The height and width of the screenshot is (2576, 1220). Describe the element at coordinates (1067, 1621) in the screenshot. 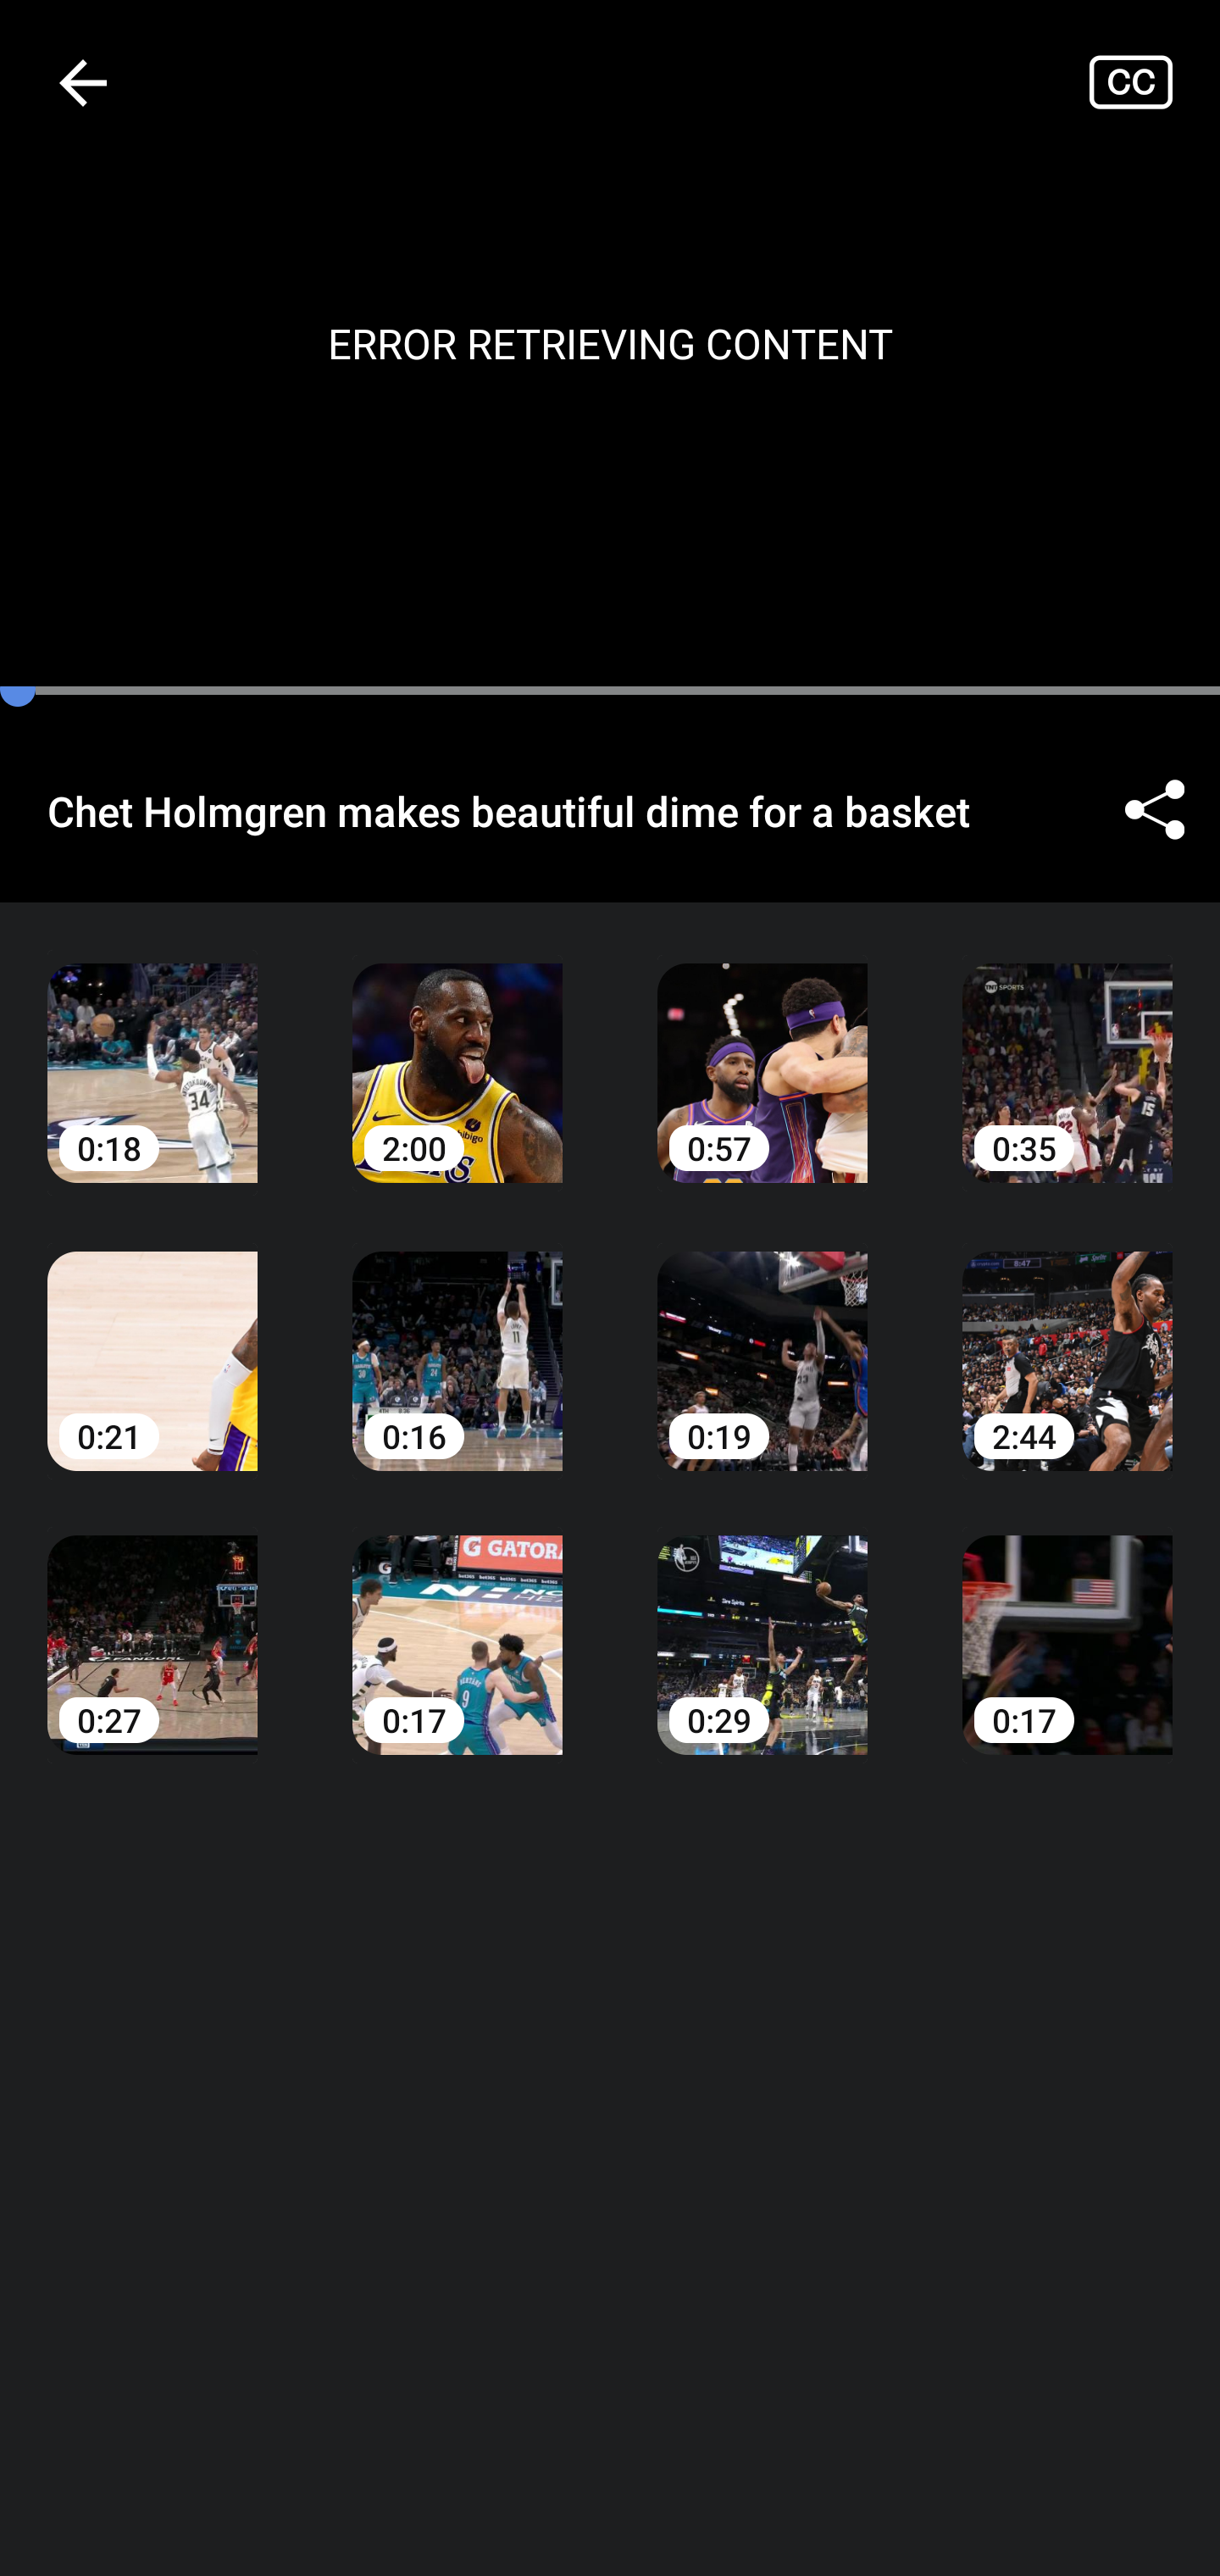

I see `0:17` at that location.